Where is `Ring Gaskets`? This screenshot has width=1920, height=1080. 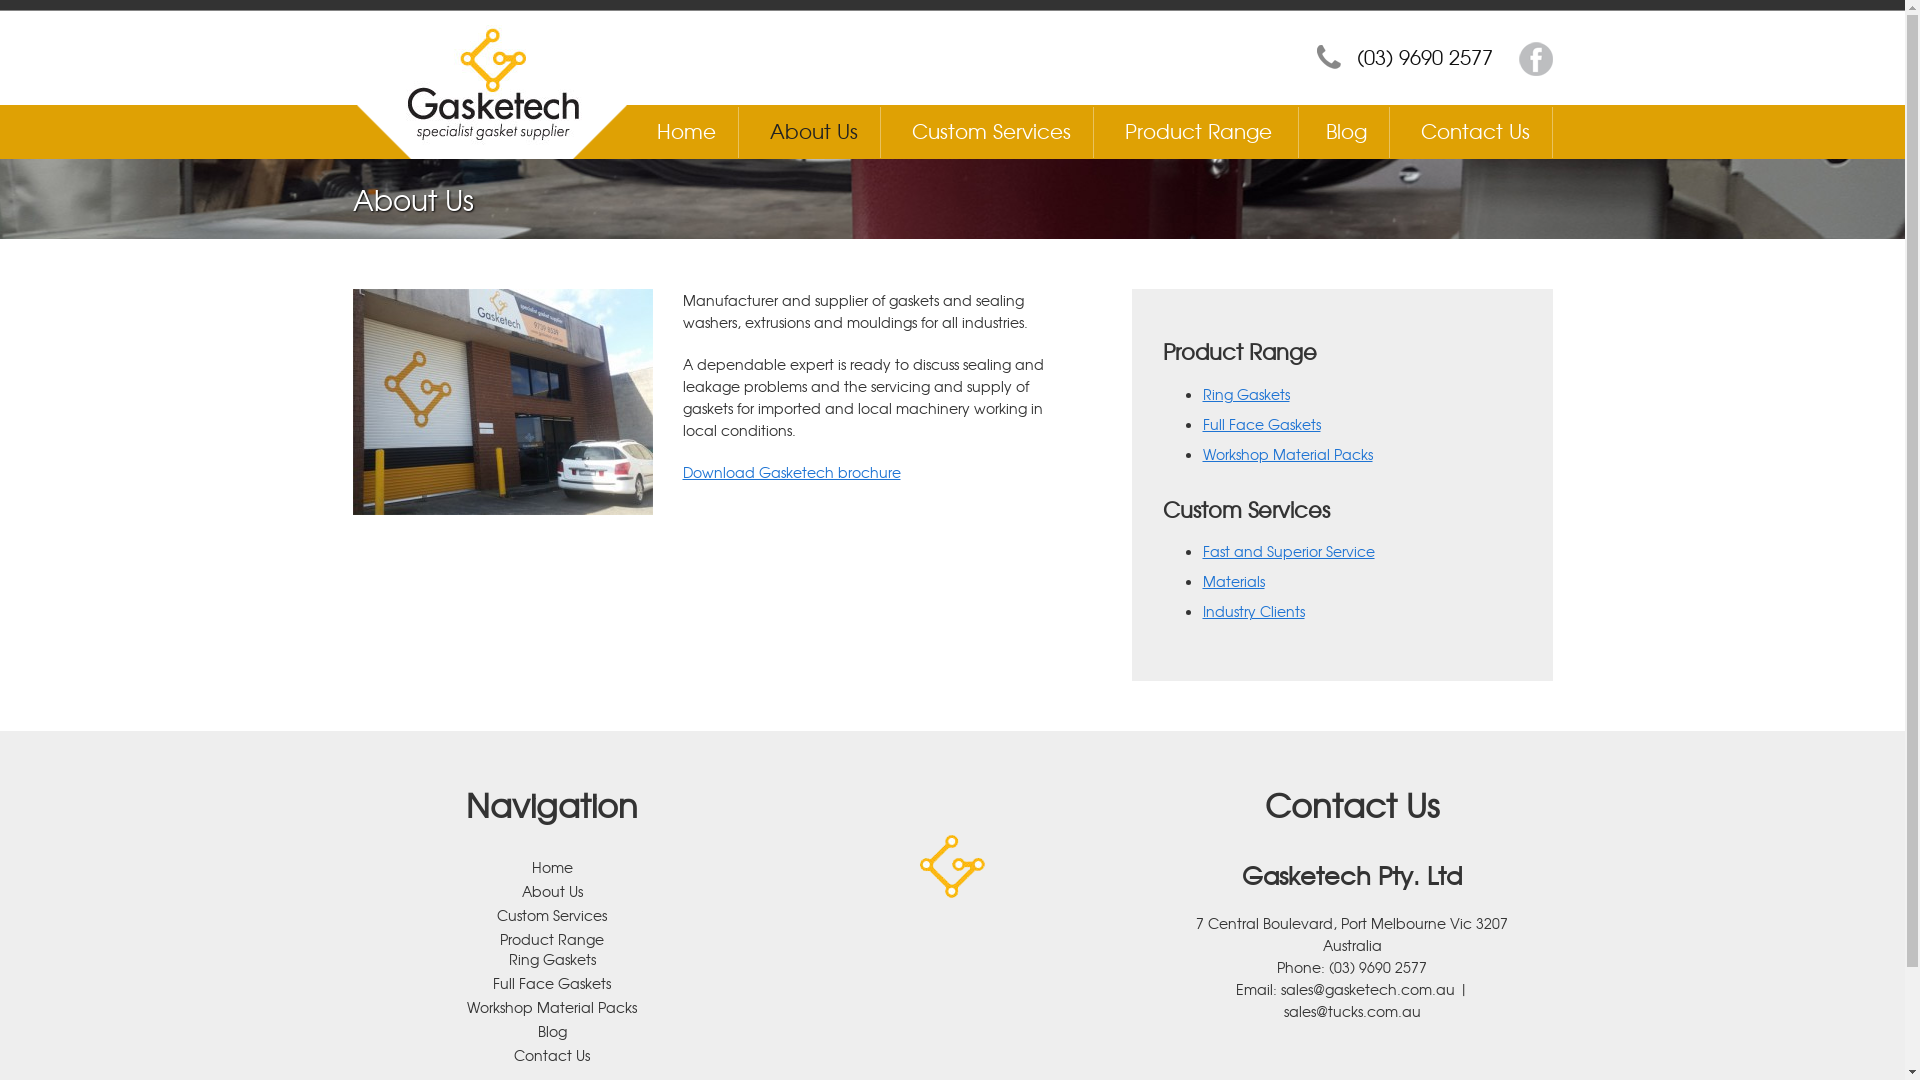 Ring Gaskets is located at coordinates (1246, 394).